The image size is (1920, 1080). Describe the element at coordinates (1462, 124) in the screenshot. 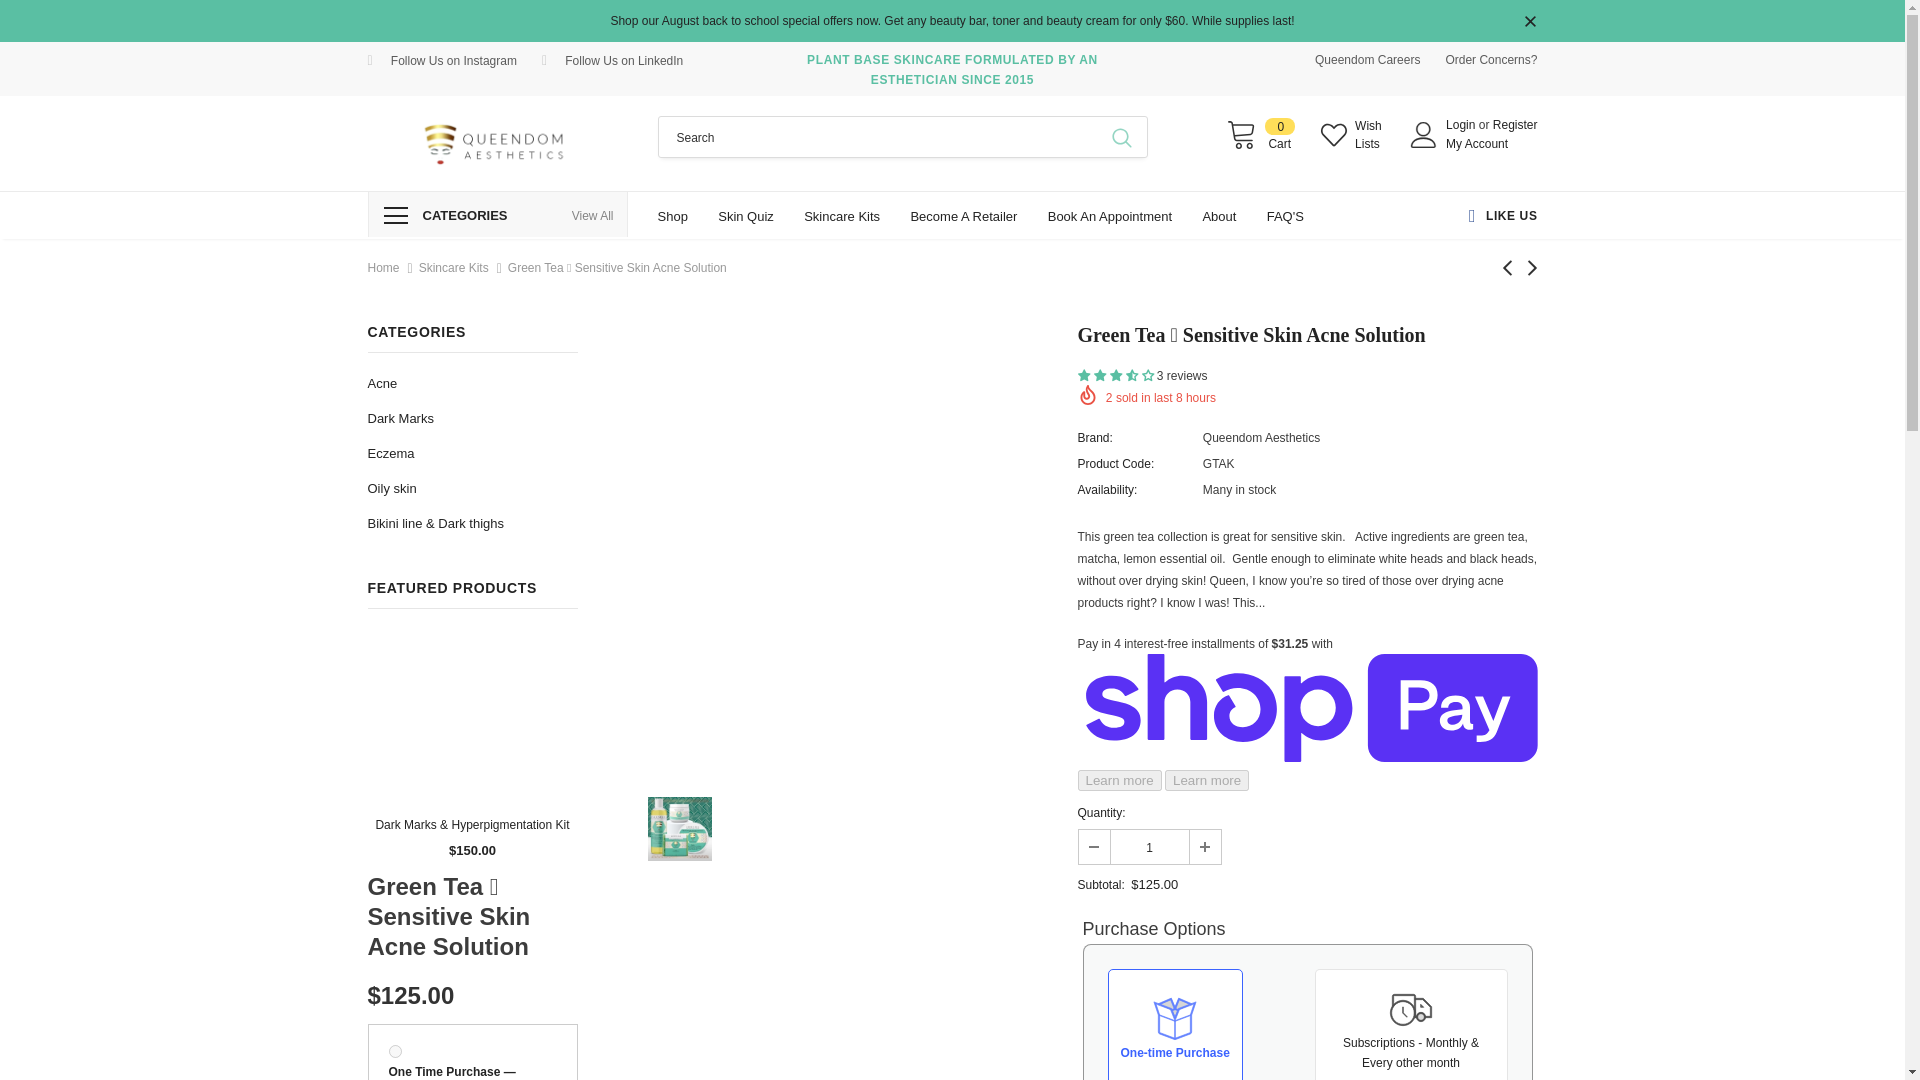

I see `Cart` at that location.